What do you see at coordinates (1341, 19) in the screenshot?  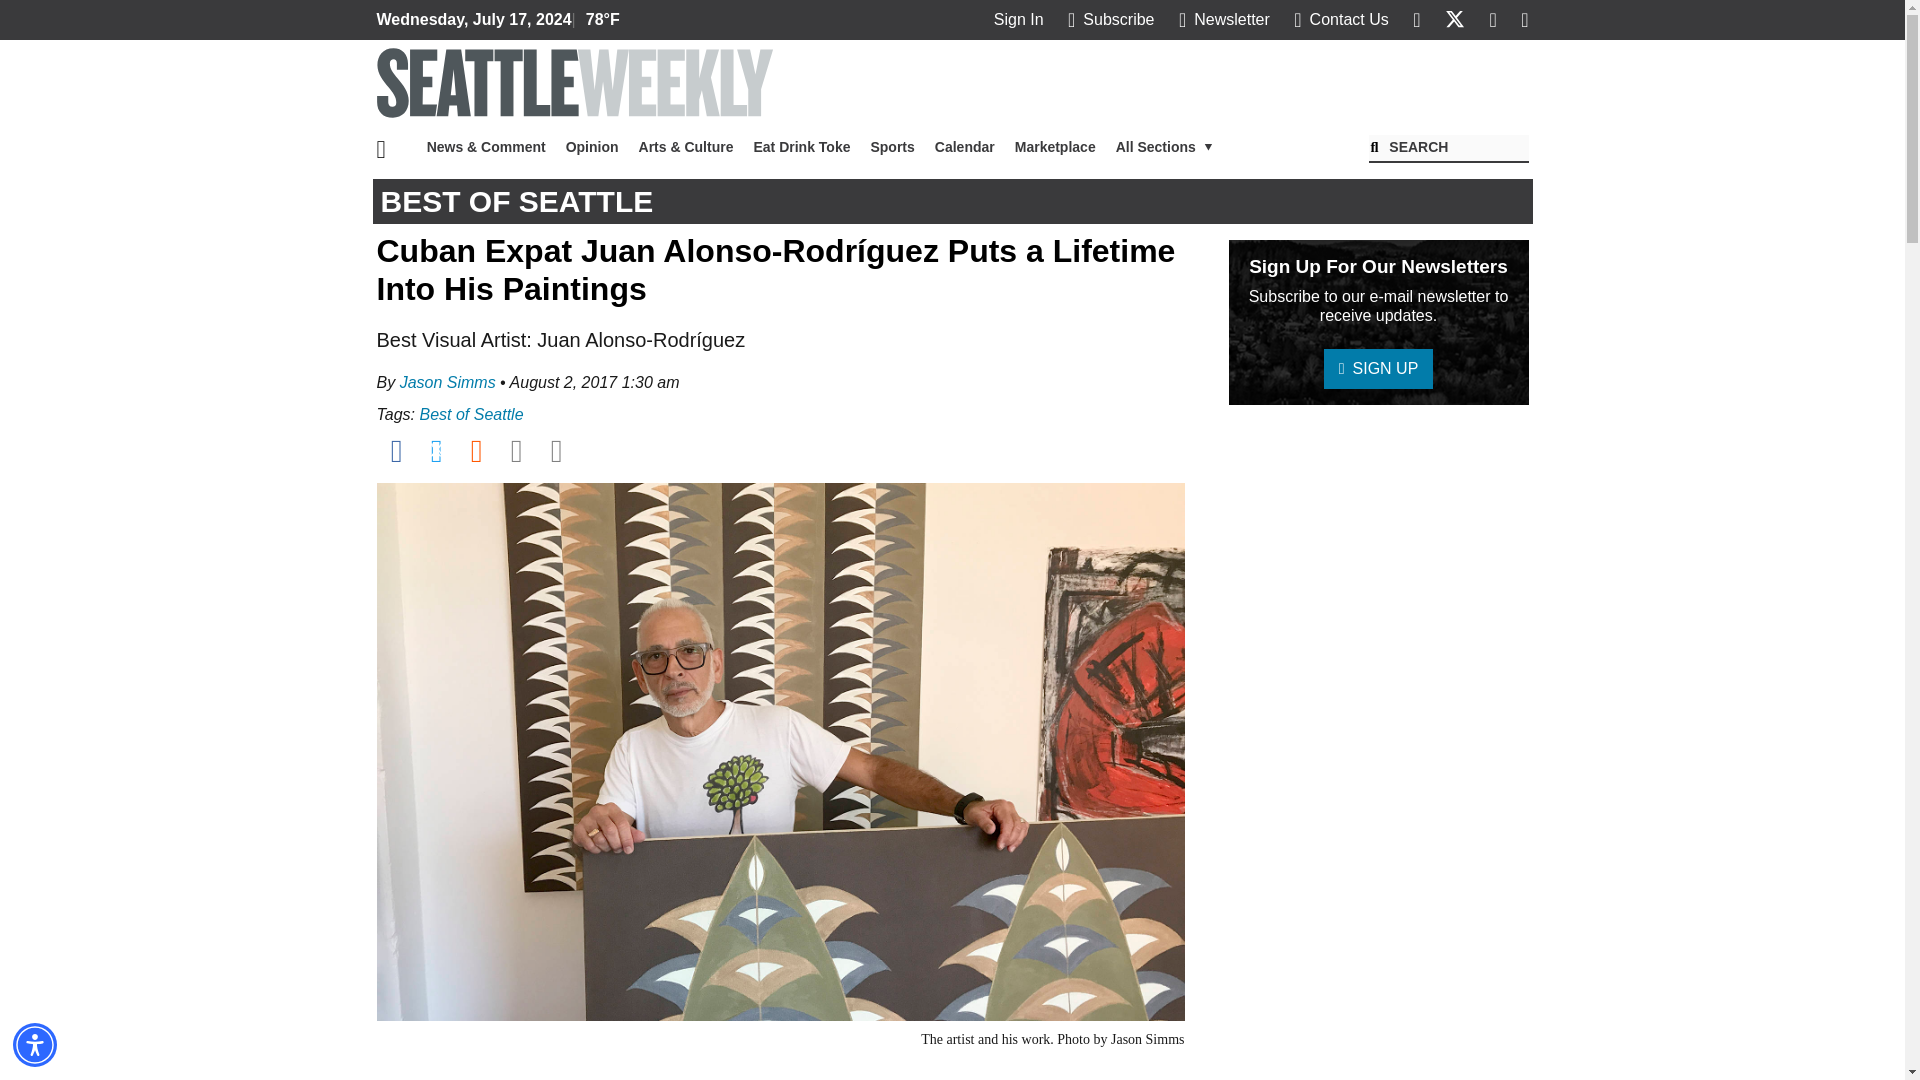 I see `Contact Us` at bounding box center [1341, 19].